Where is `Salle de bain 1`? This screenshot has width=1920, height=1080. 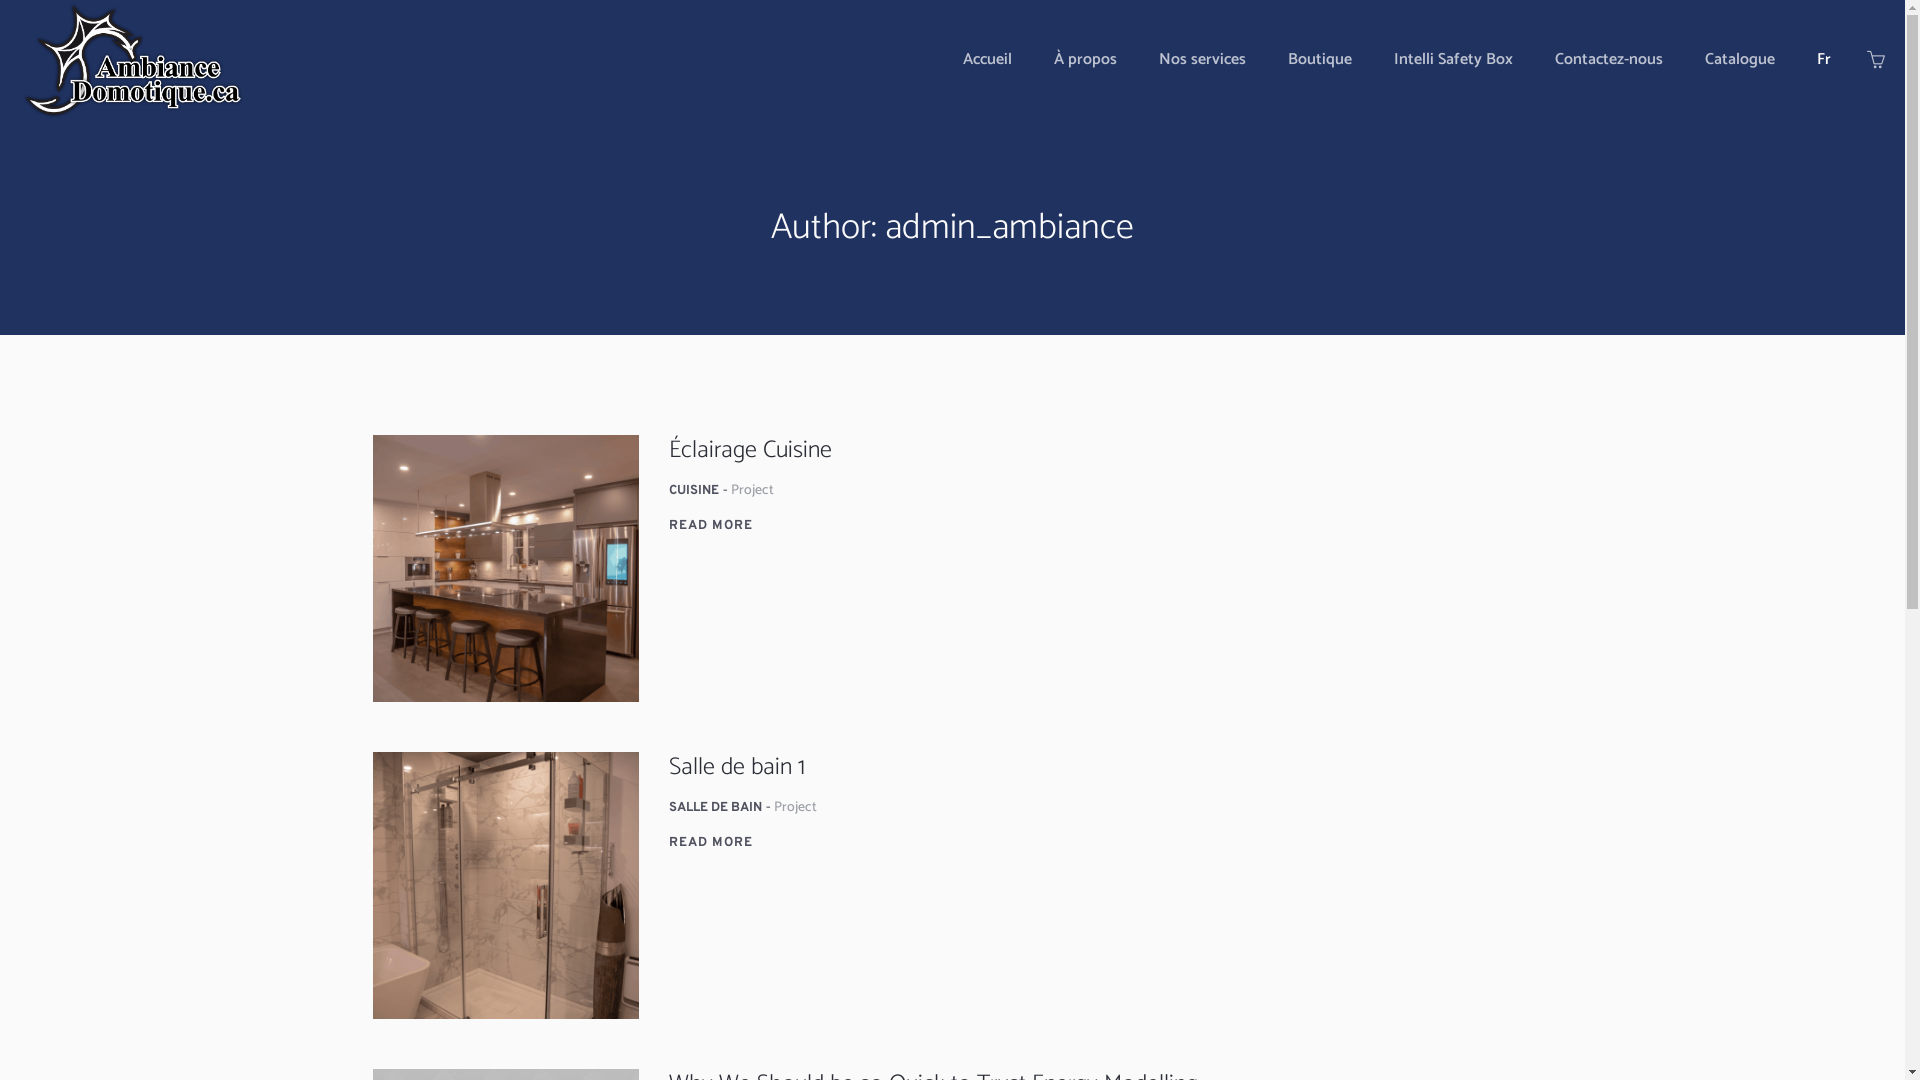 Salle de bain 1 is located at coordinates (506, 886).